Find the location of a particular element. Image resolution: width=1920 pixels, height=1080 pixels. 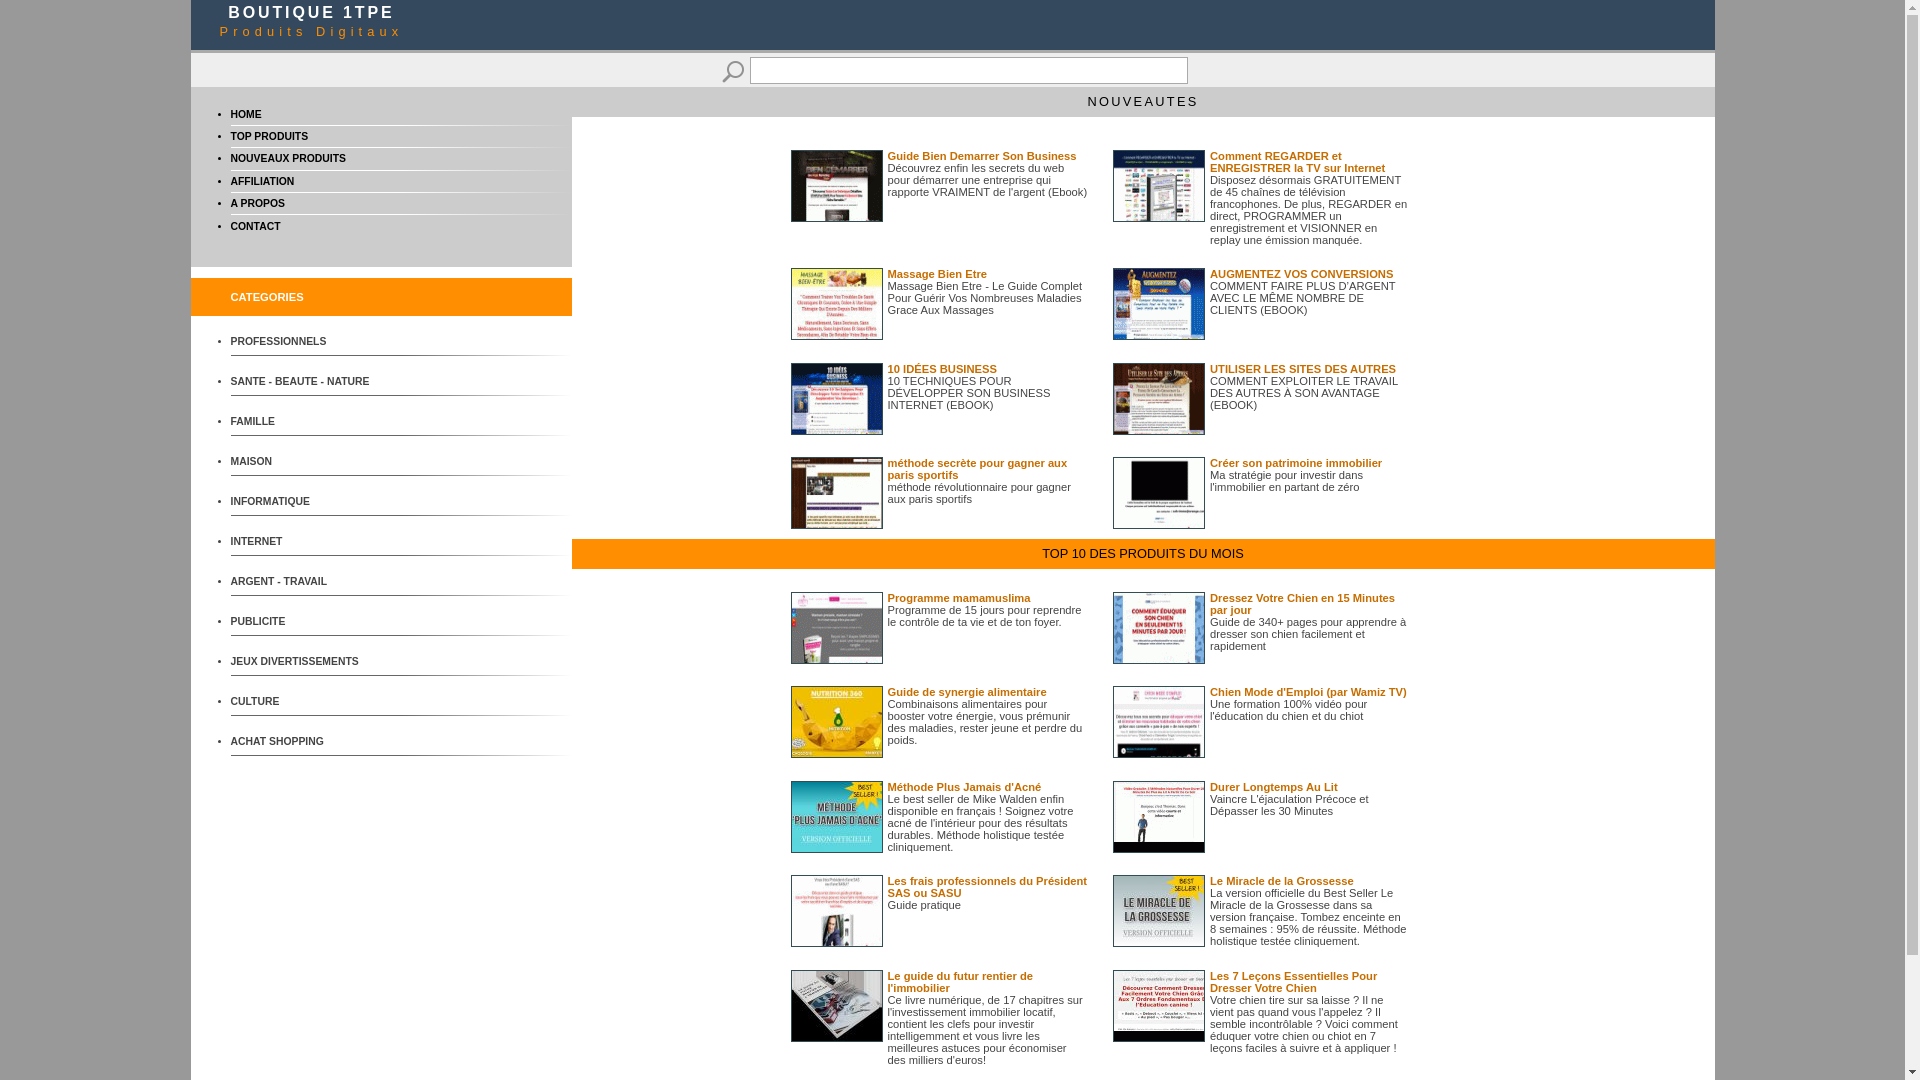

Chien Mode d'Emploi (par Wamiz TV) is located at coordinates (1308, 692).